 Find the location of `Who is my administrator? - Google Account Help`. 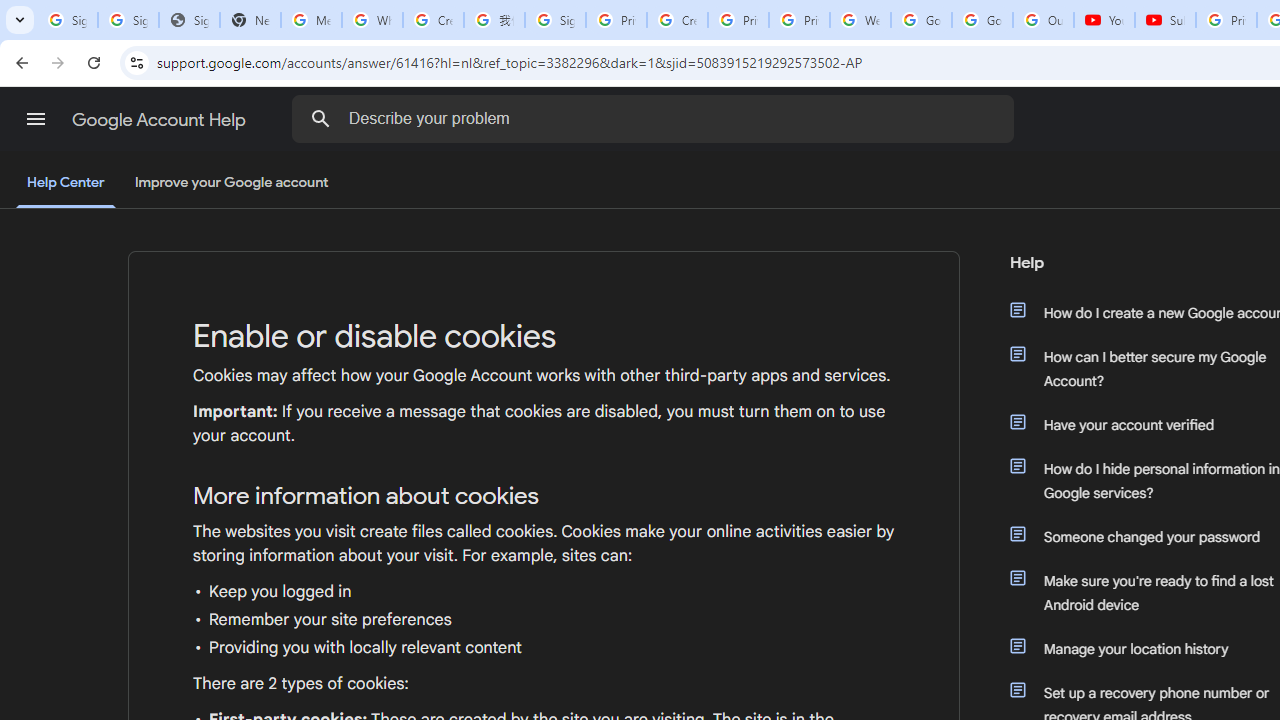

Who is my administrator? - Google Account Help is located at coordinates (372, 20).